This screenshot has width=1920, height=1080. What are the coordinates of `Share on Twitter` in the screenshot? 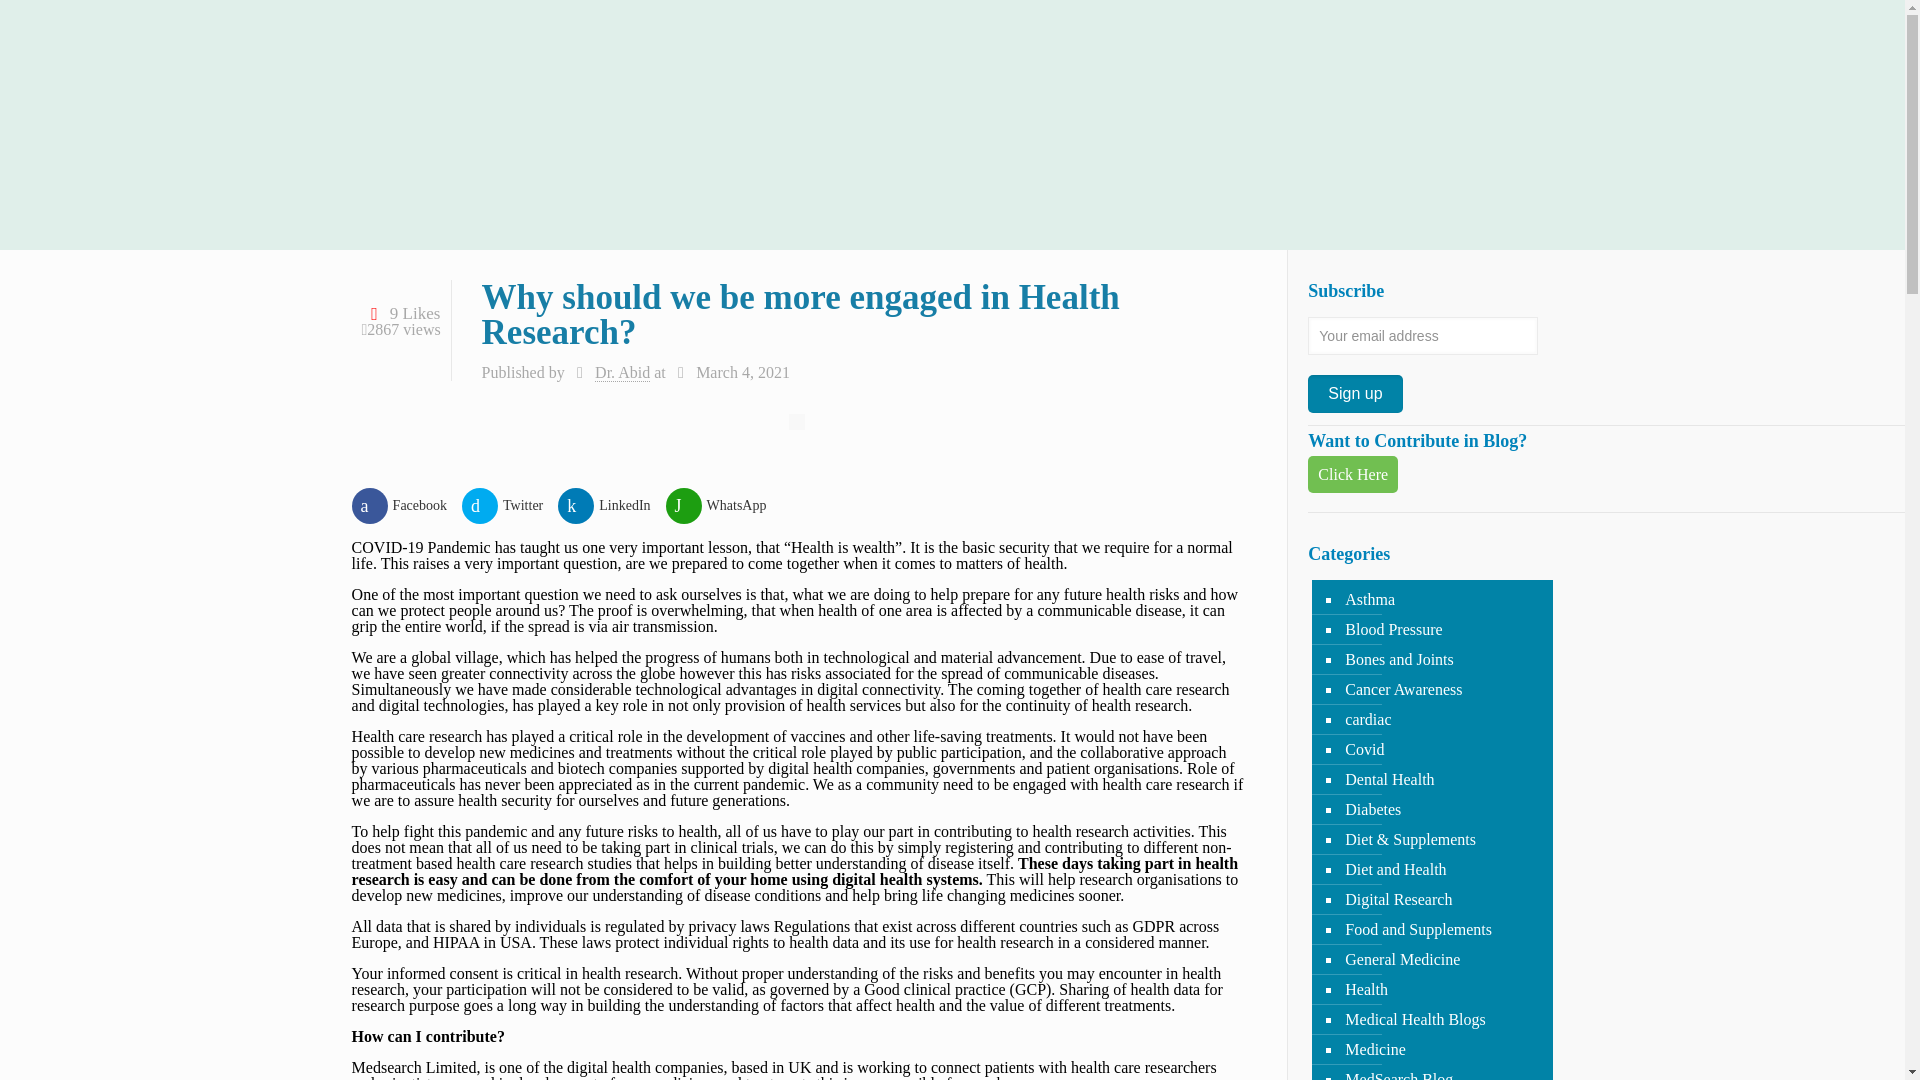 It's located at (510, 506).